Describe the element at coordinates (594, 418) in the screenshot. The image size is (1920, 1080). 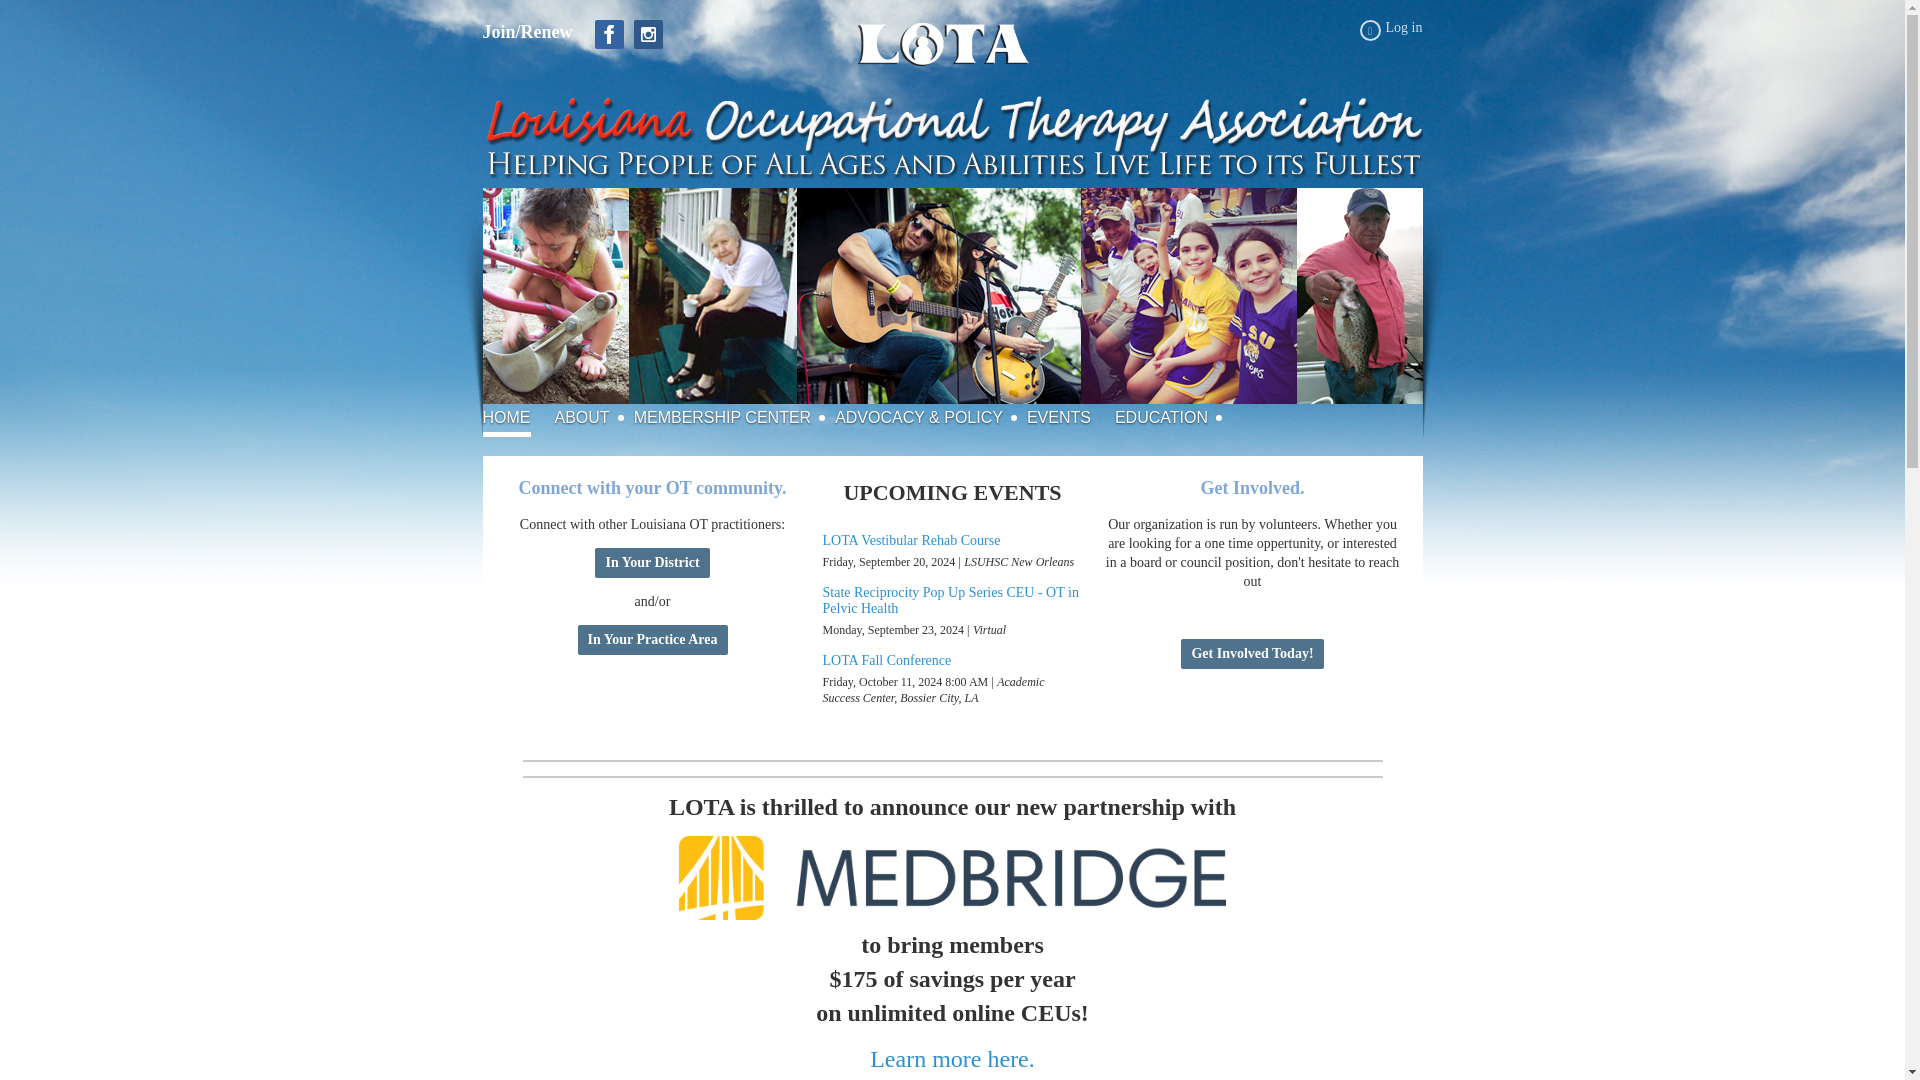
I see `About` at that location.